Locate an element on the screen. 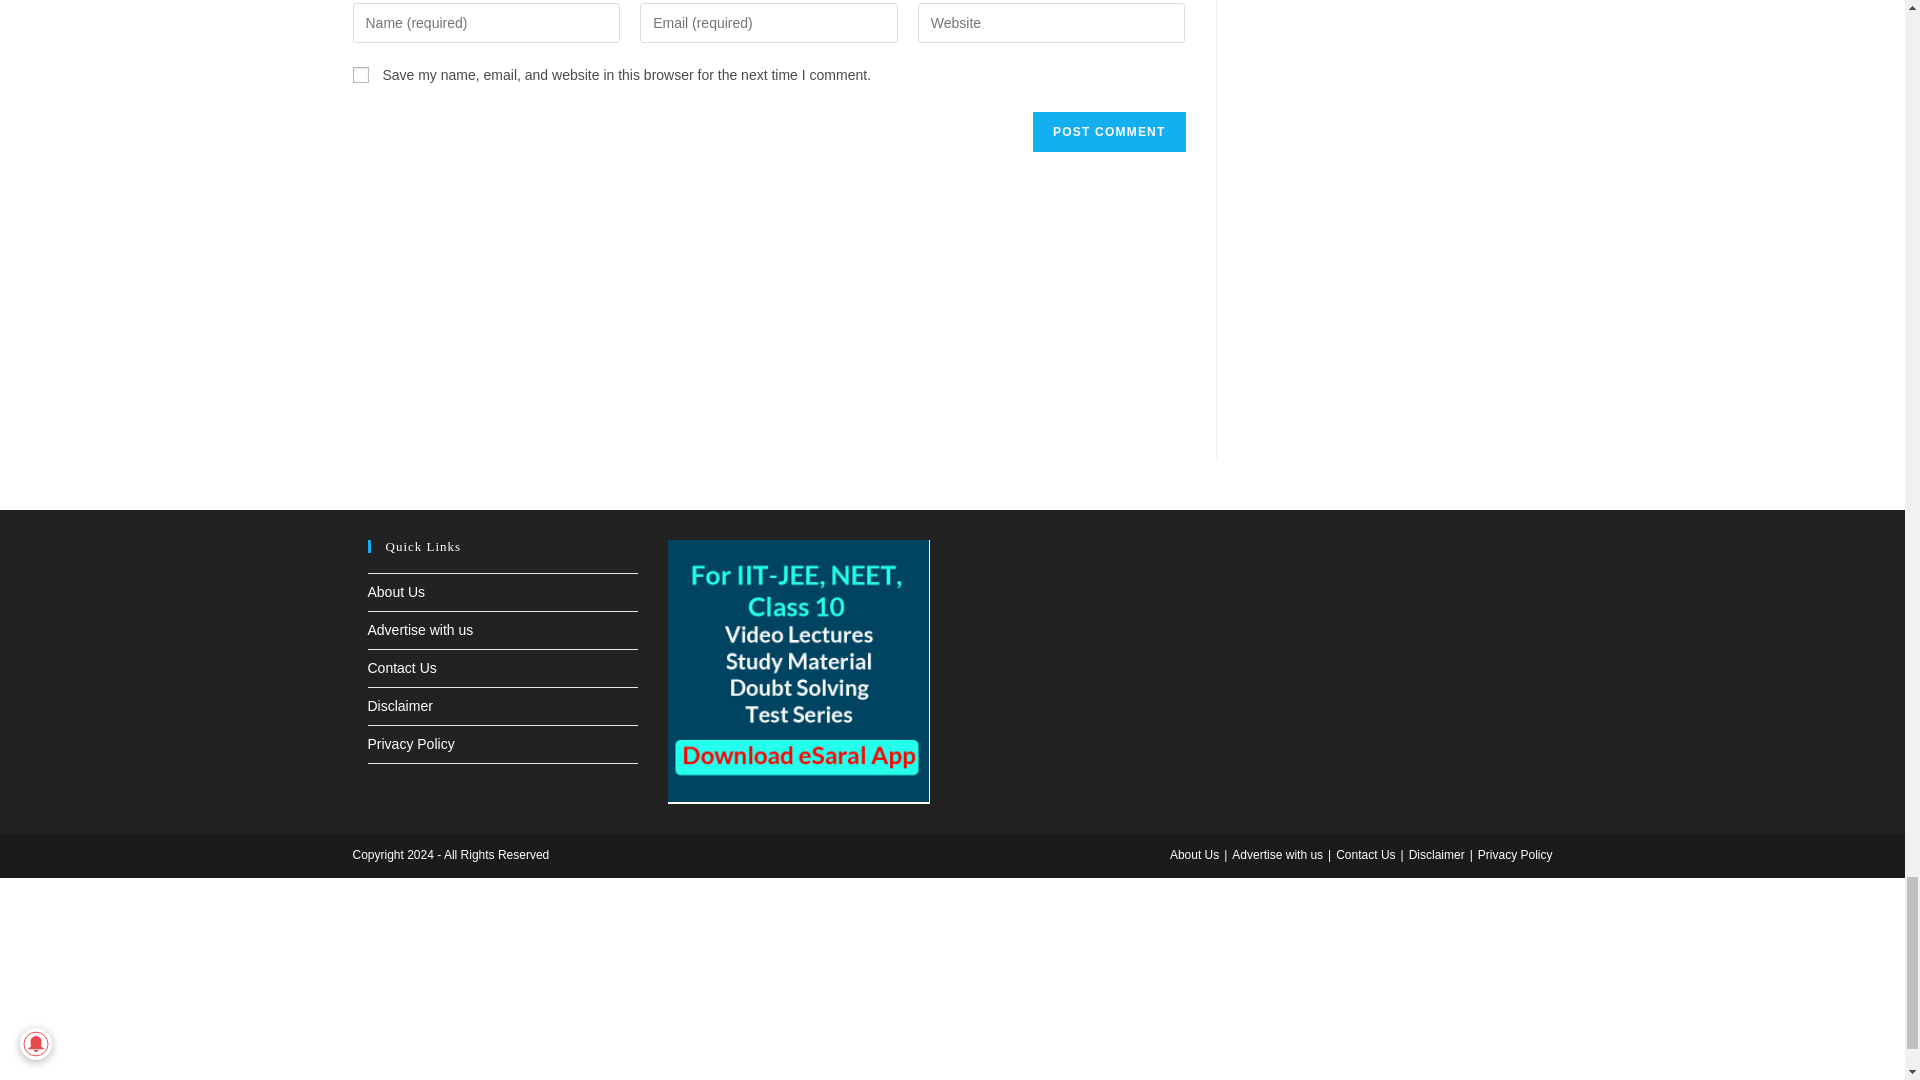 This screenshot has width=1920, height=1080. yes is located at coordinates (360, 74).